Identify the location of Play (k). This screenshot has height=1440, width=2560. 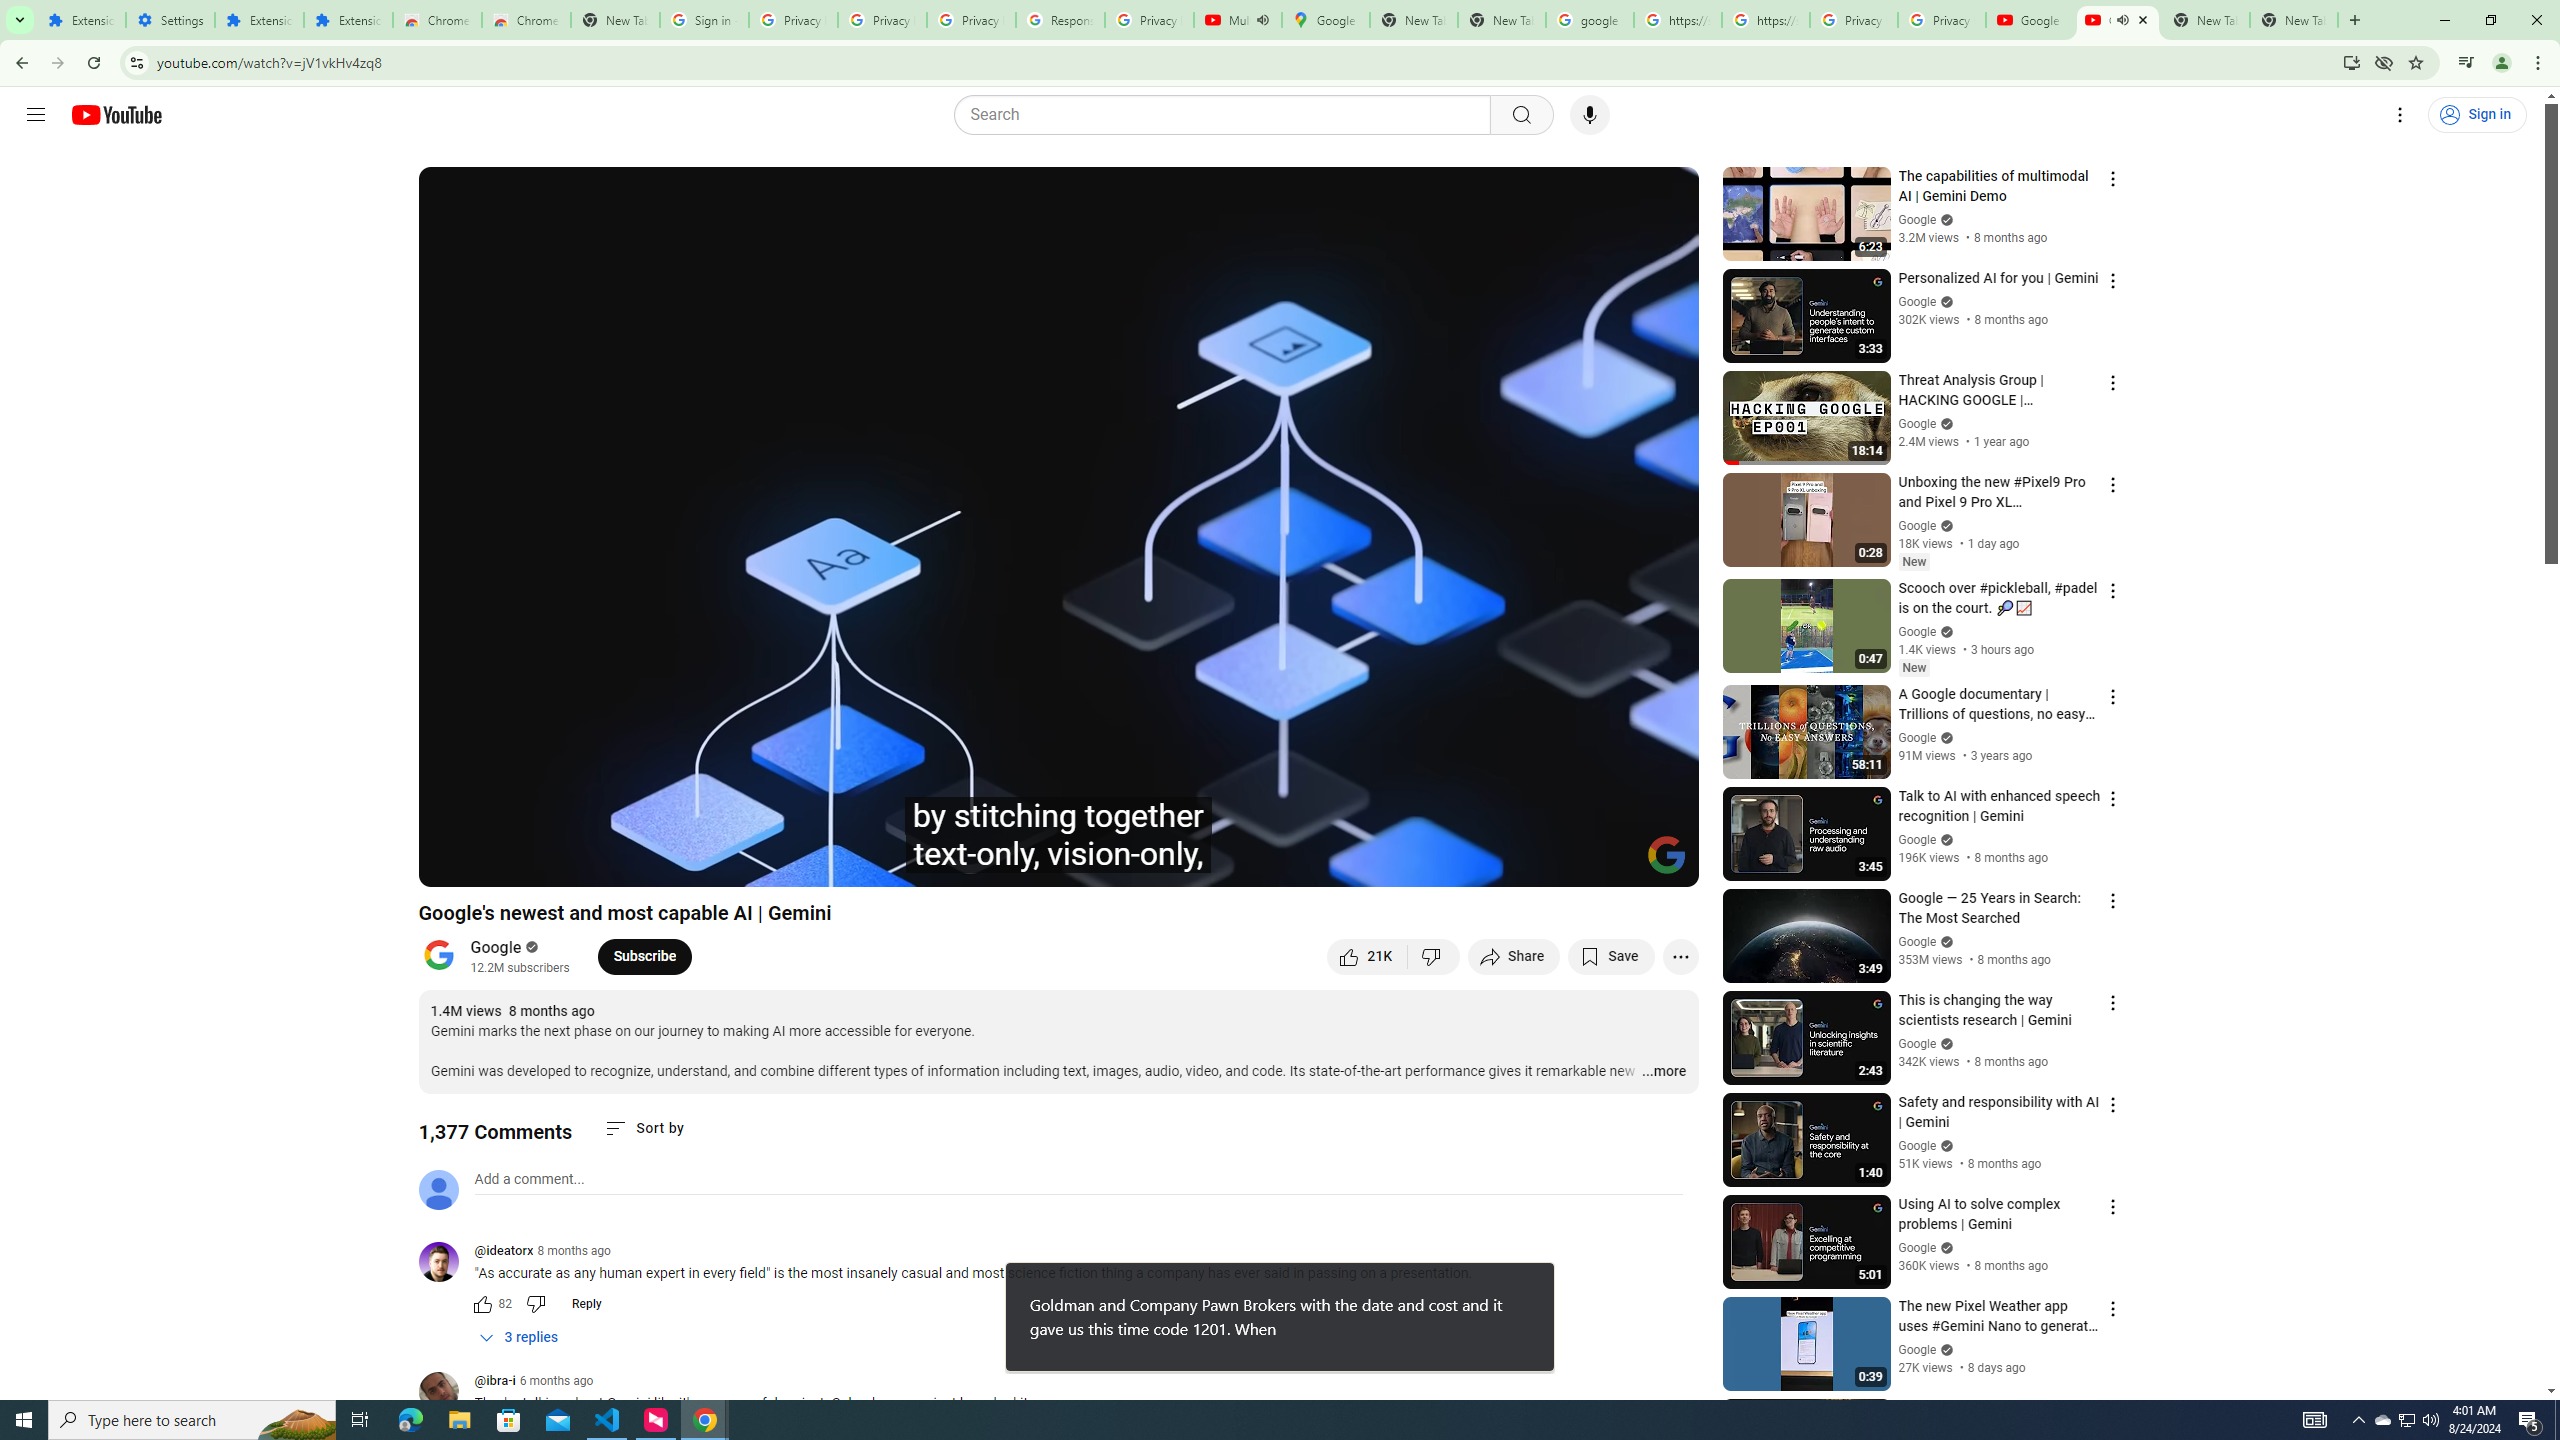
(453, 863).